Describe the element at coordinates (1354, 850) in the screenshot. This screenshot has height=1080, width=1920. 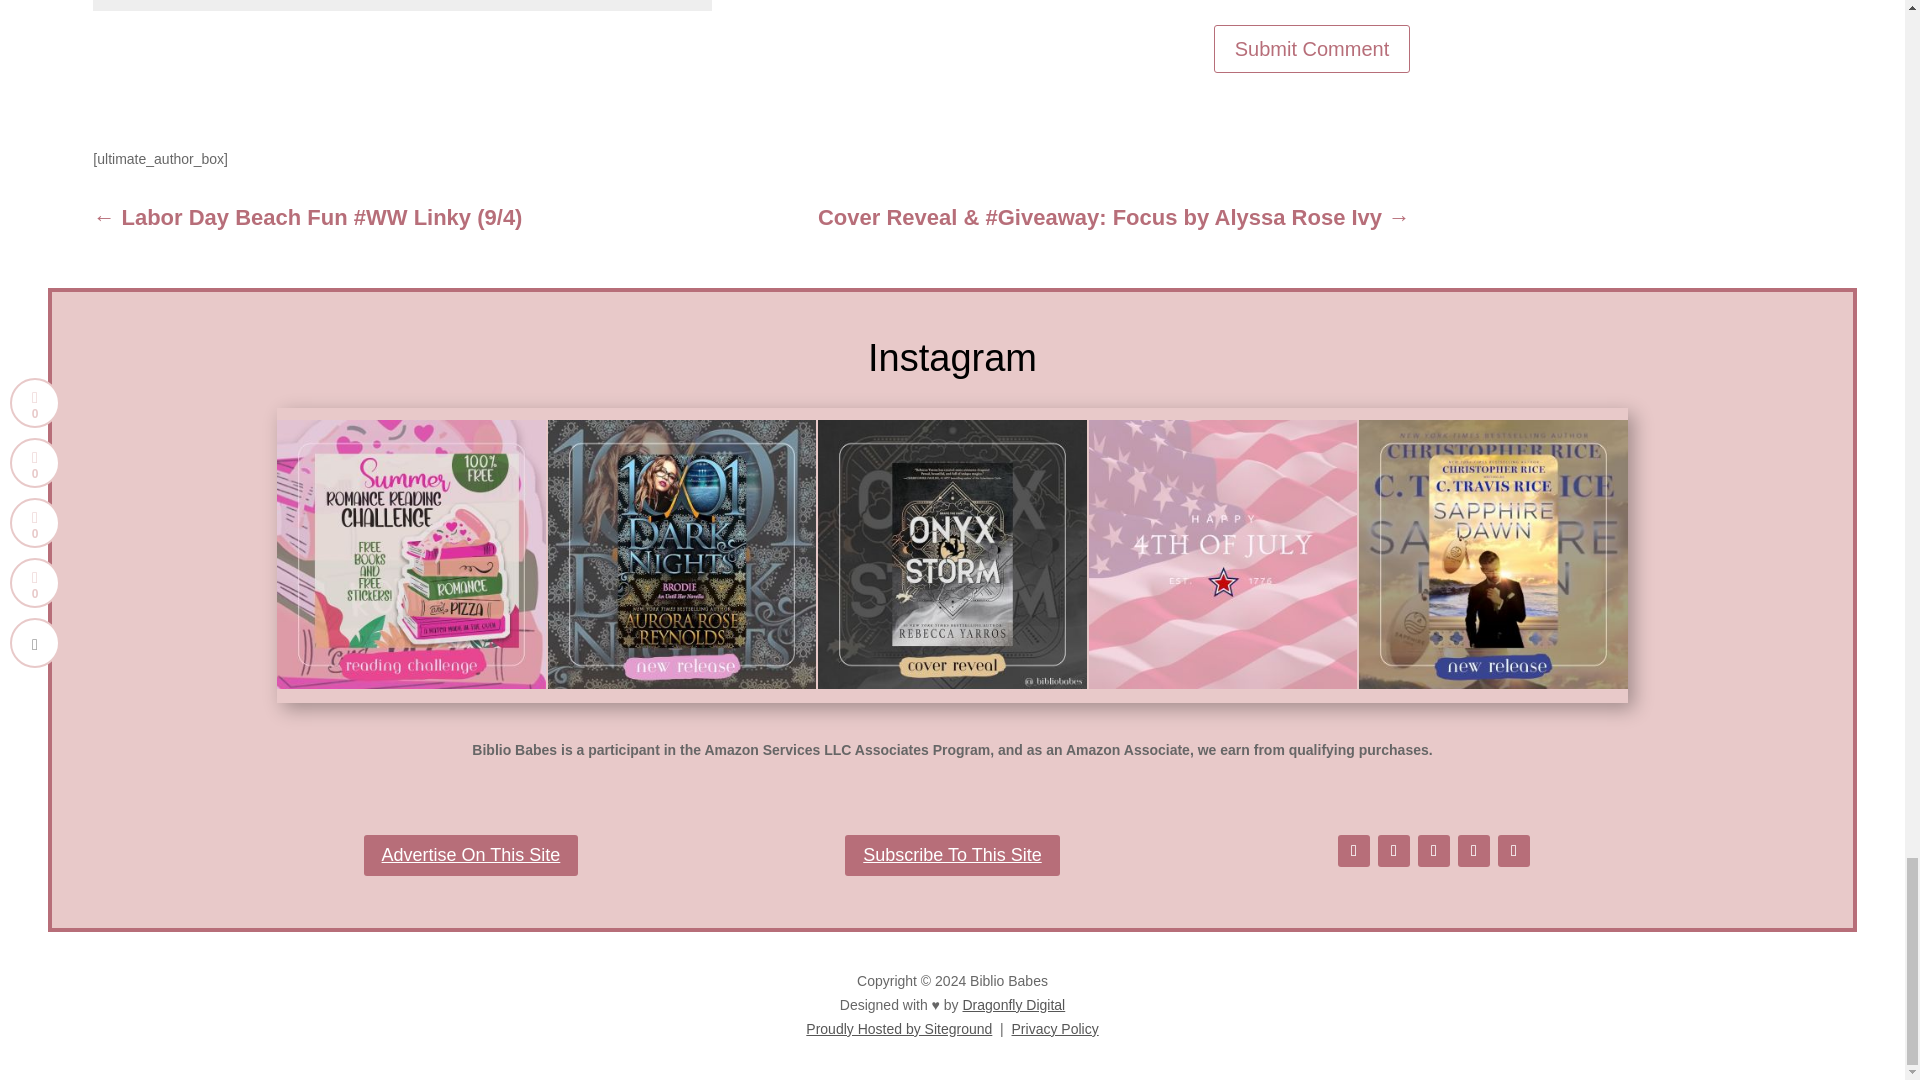
I see `Follow on Facebook` at that location.